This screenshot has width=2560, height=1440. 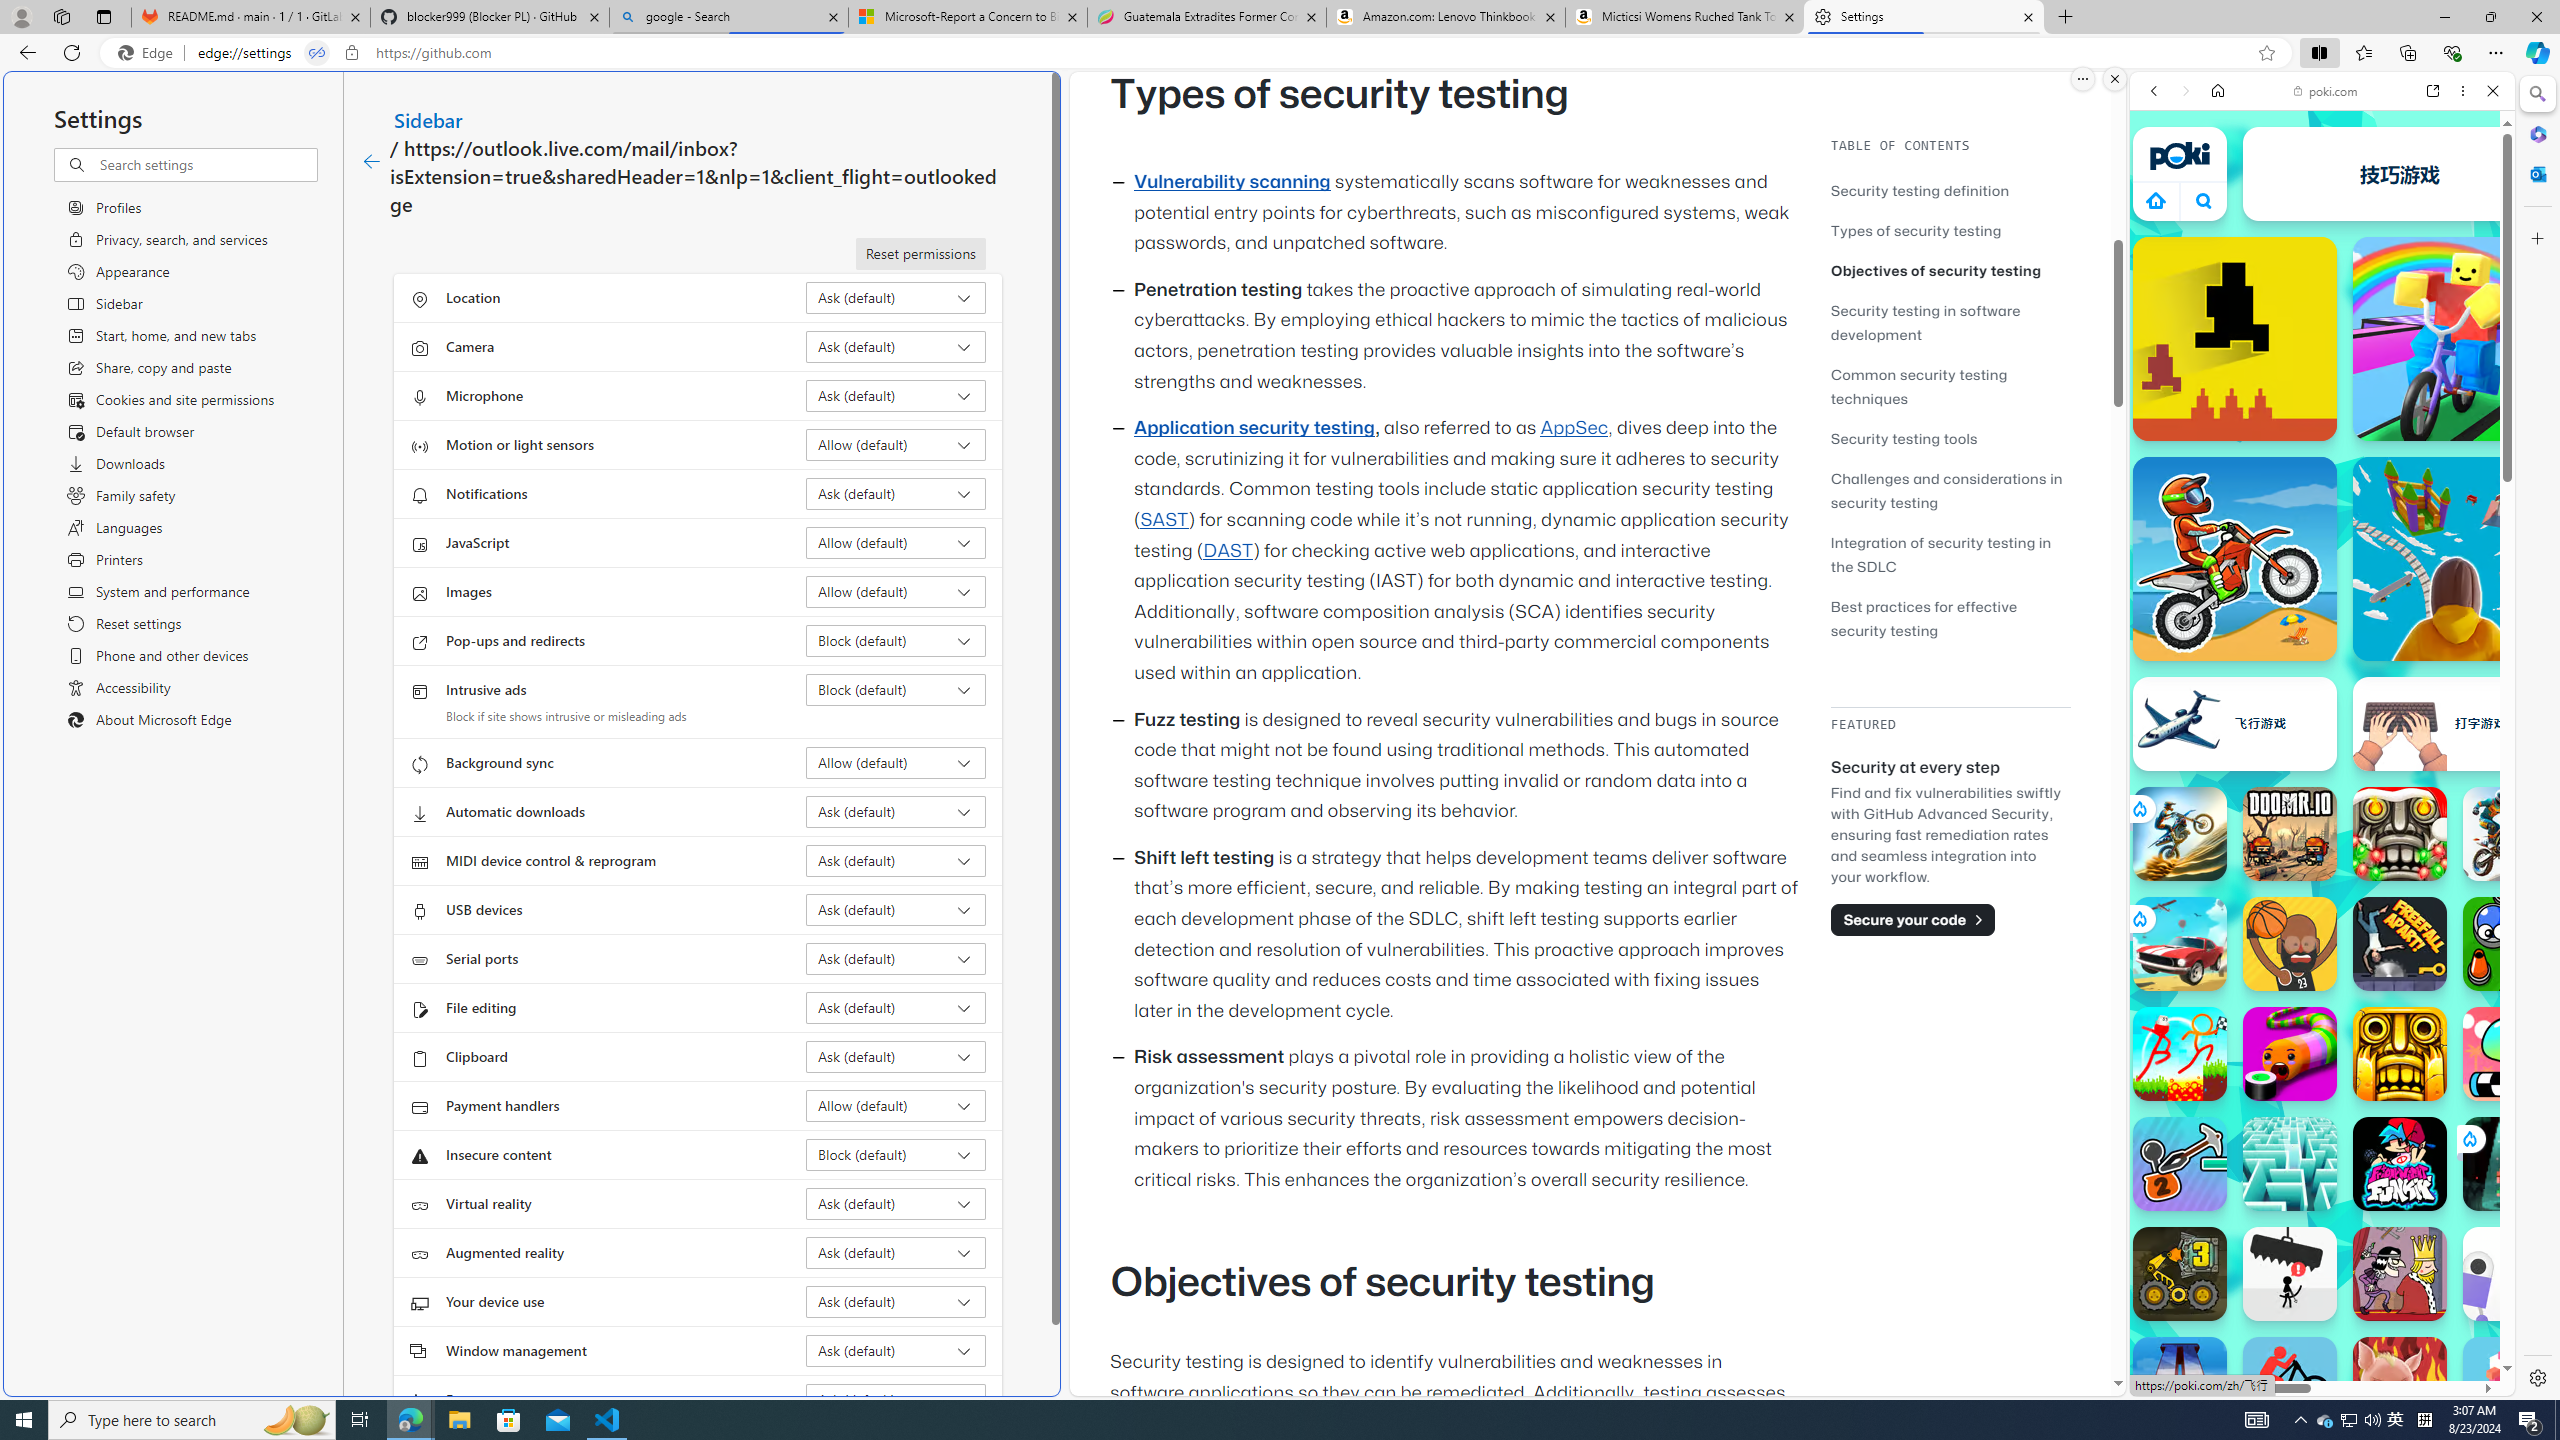 What do you see at coordinates (2222, 964) in the screenshot?
I see `Hills of Steel Hills of Steel poki.com` at bounding box center [2222, 964].